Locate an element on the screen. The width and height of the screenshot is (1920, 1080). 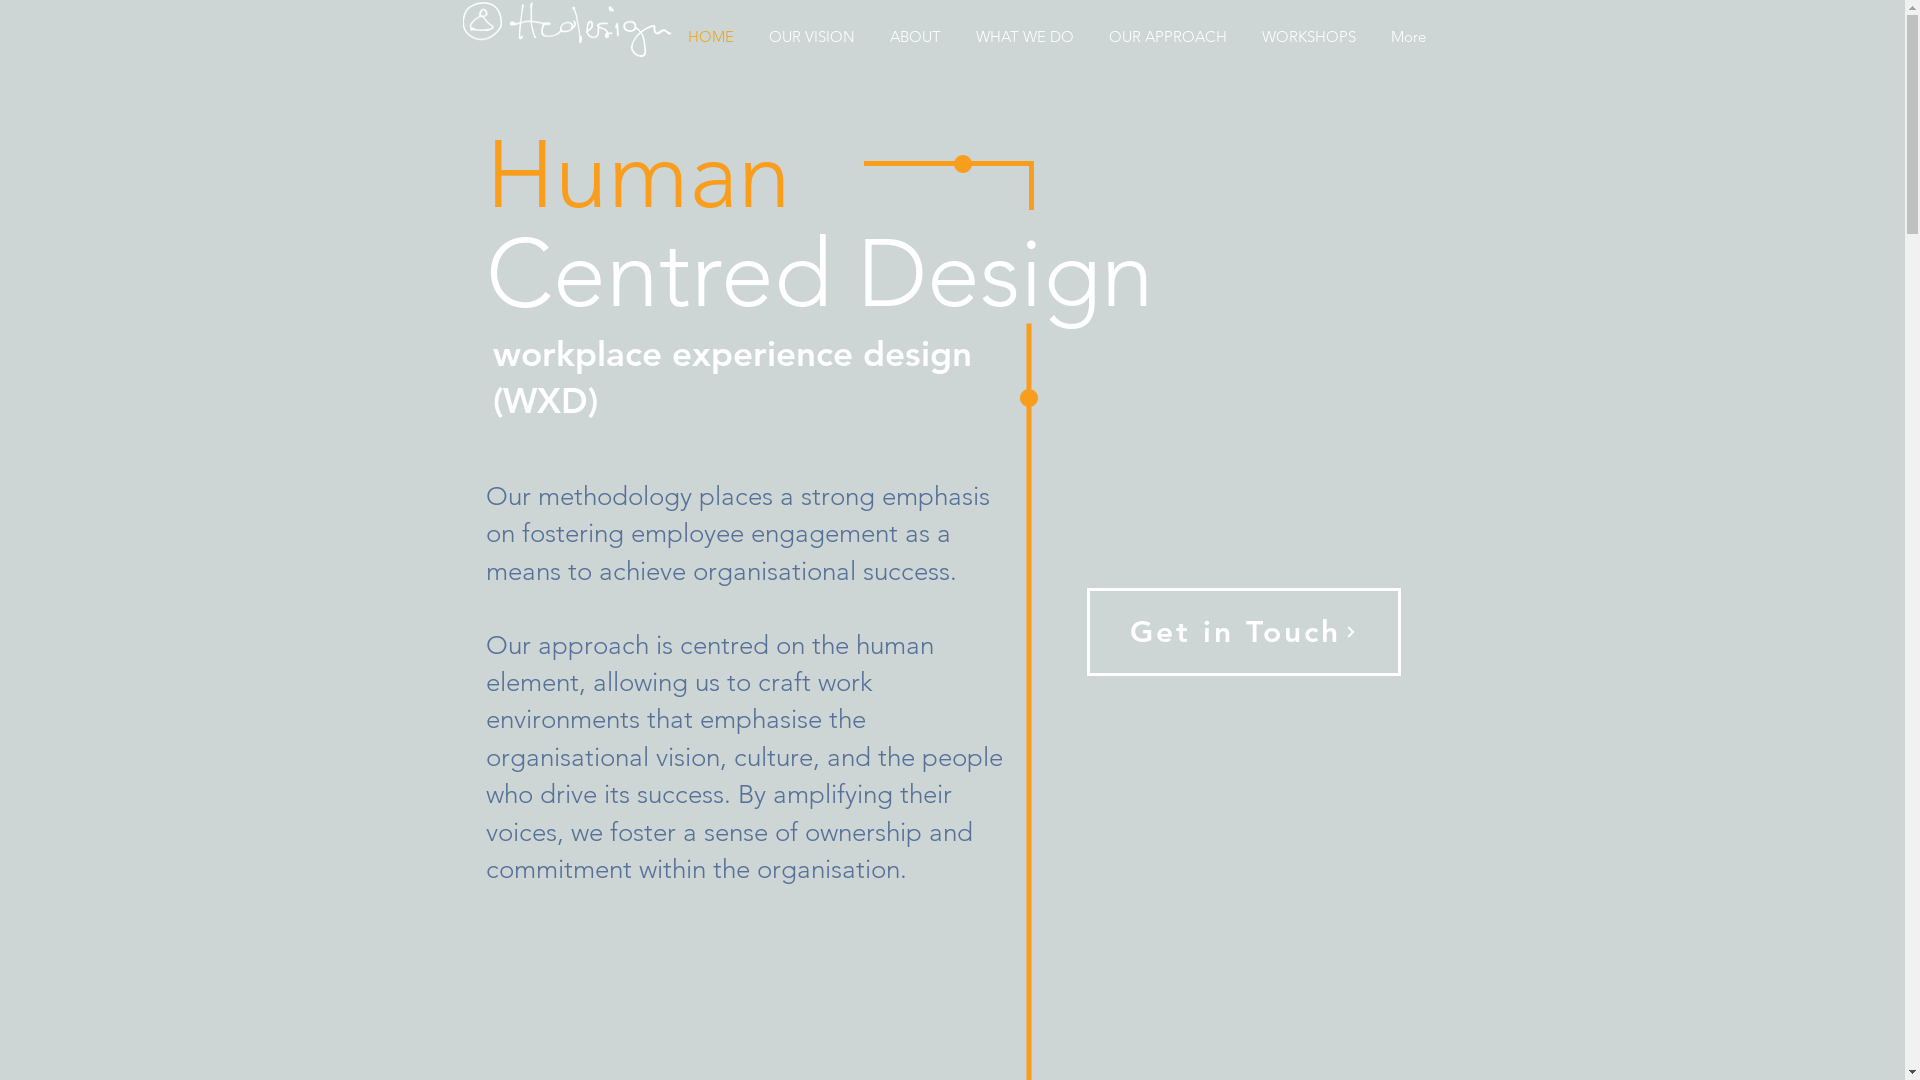
OUR VISION is located at coordinates (812, 37).